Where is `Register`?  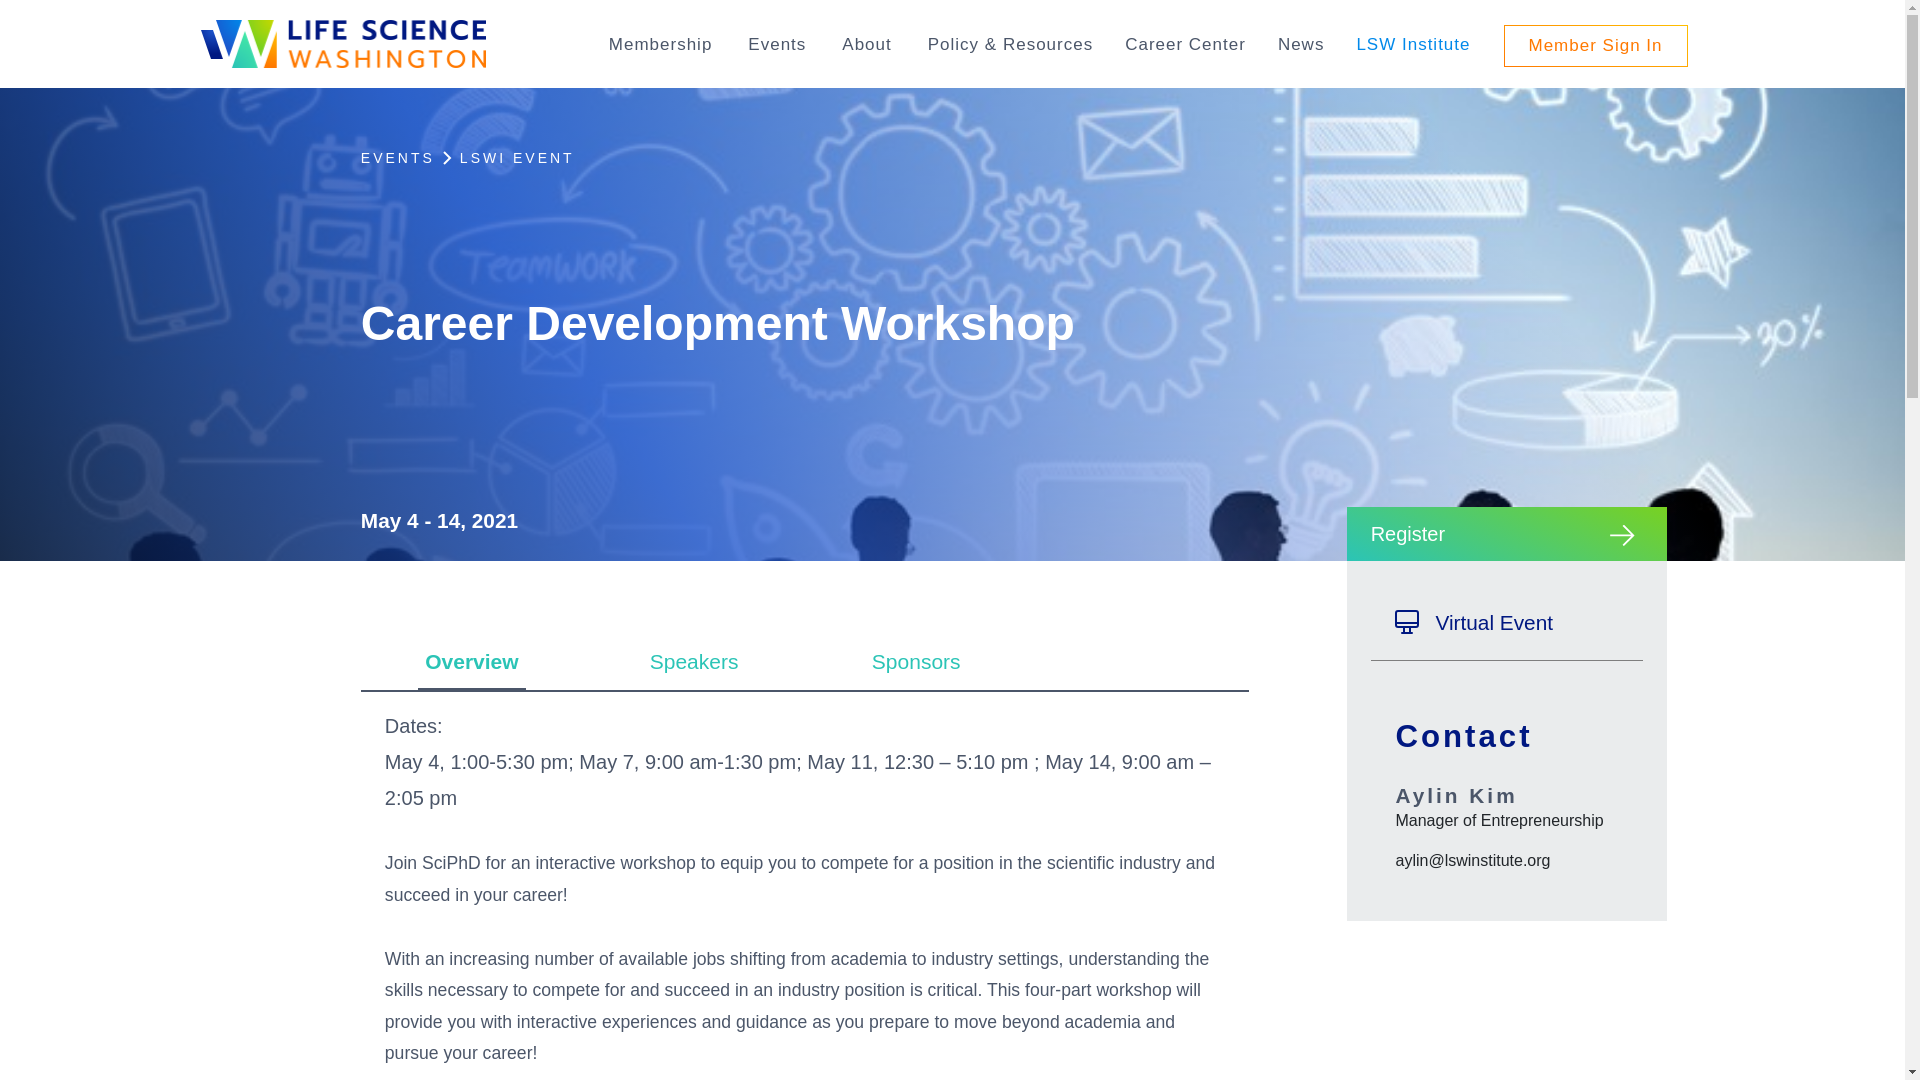
Register is located at coordinates (1506, 533).